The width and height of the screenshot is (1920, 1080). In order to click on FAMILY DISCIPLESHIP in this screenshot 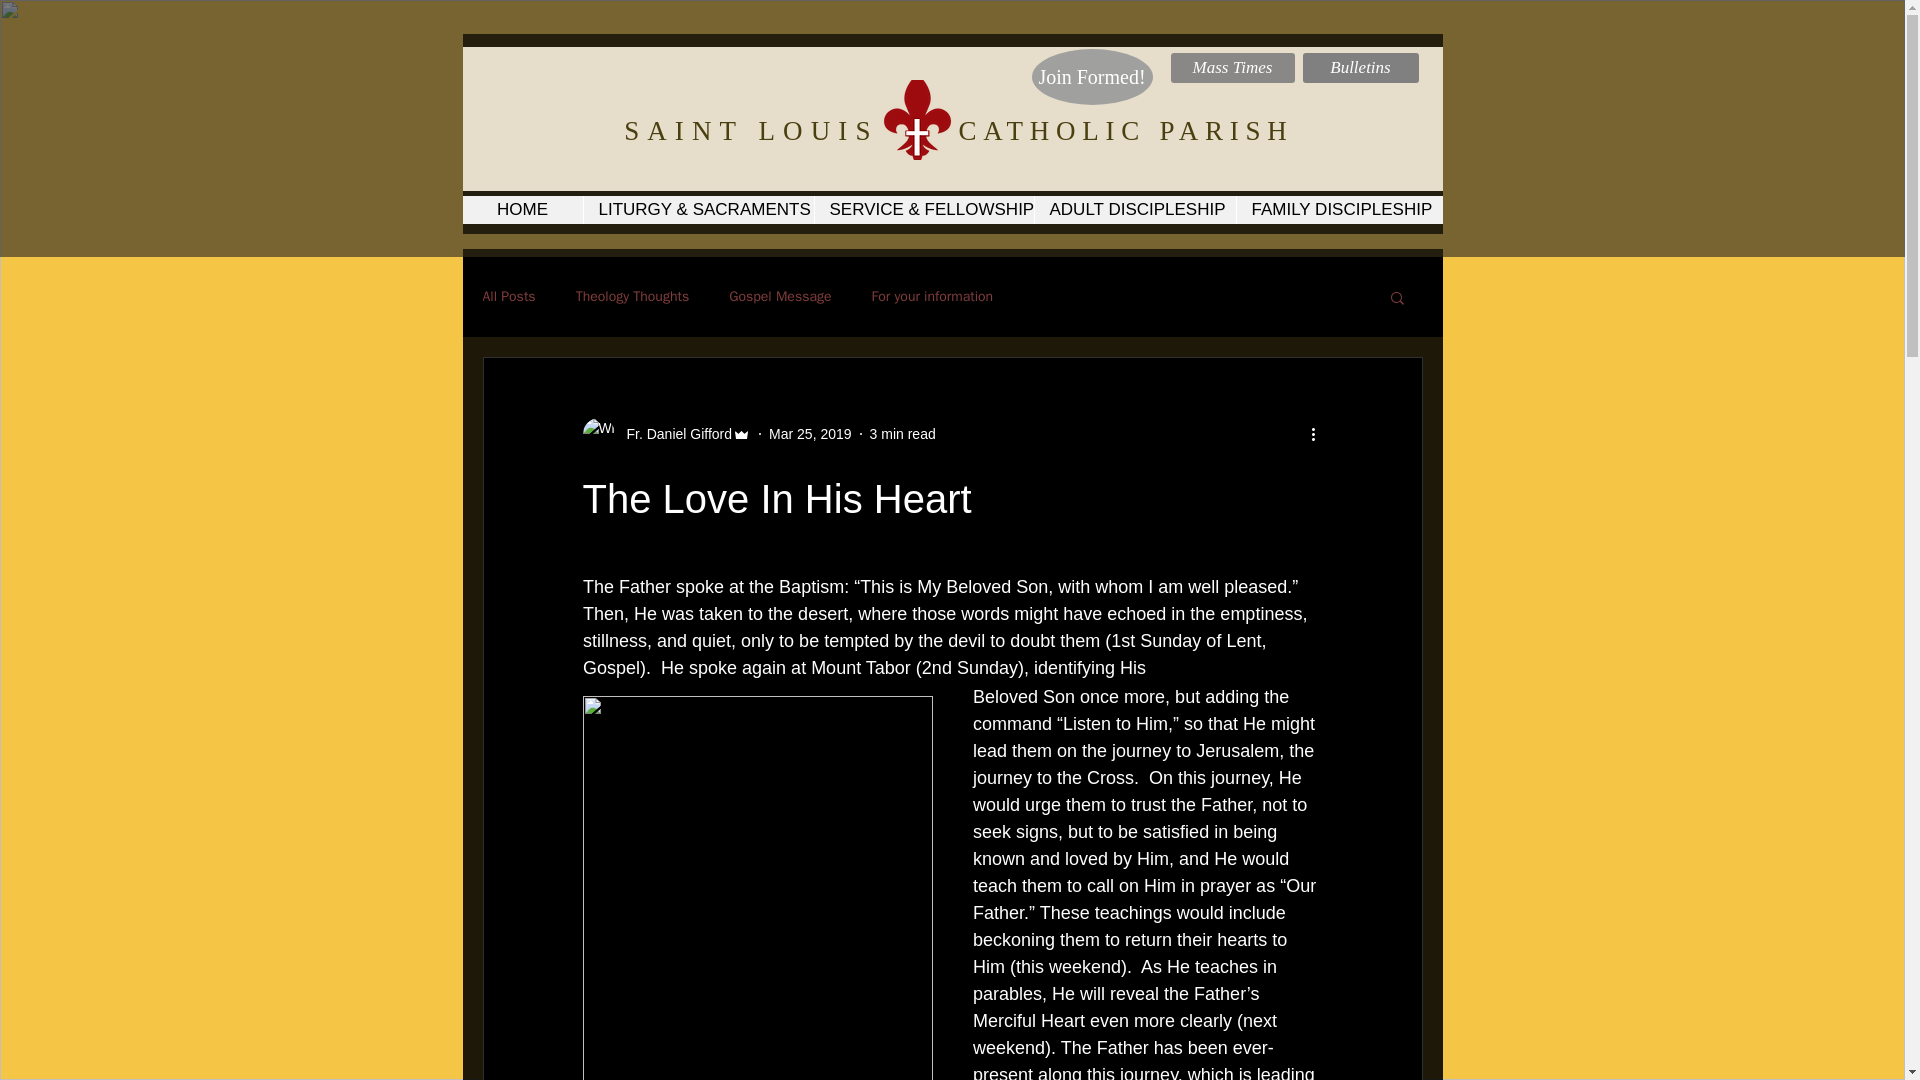, I will do `click(1340, 209)`.